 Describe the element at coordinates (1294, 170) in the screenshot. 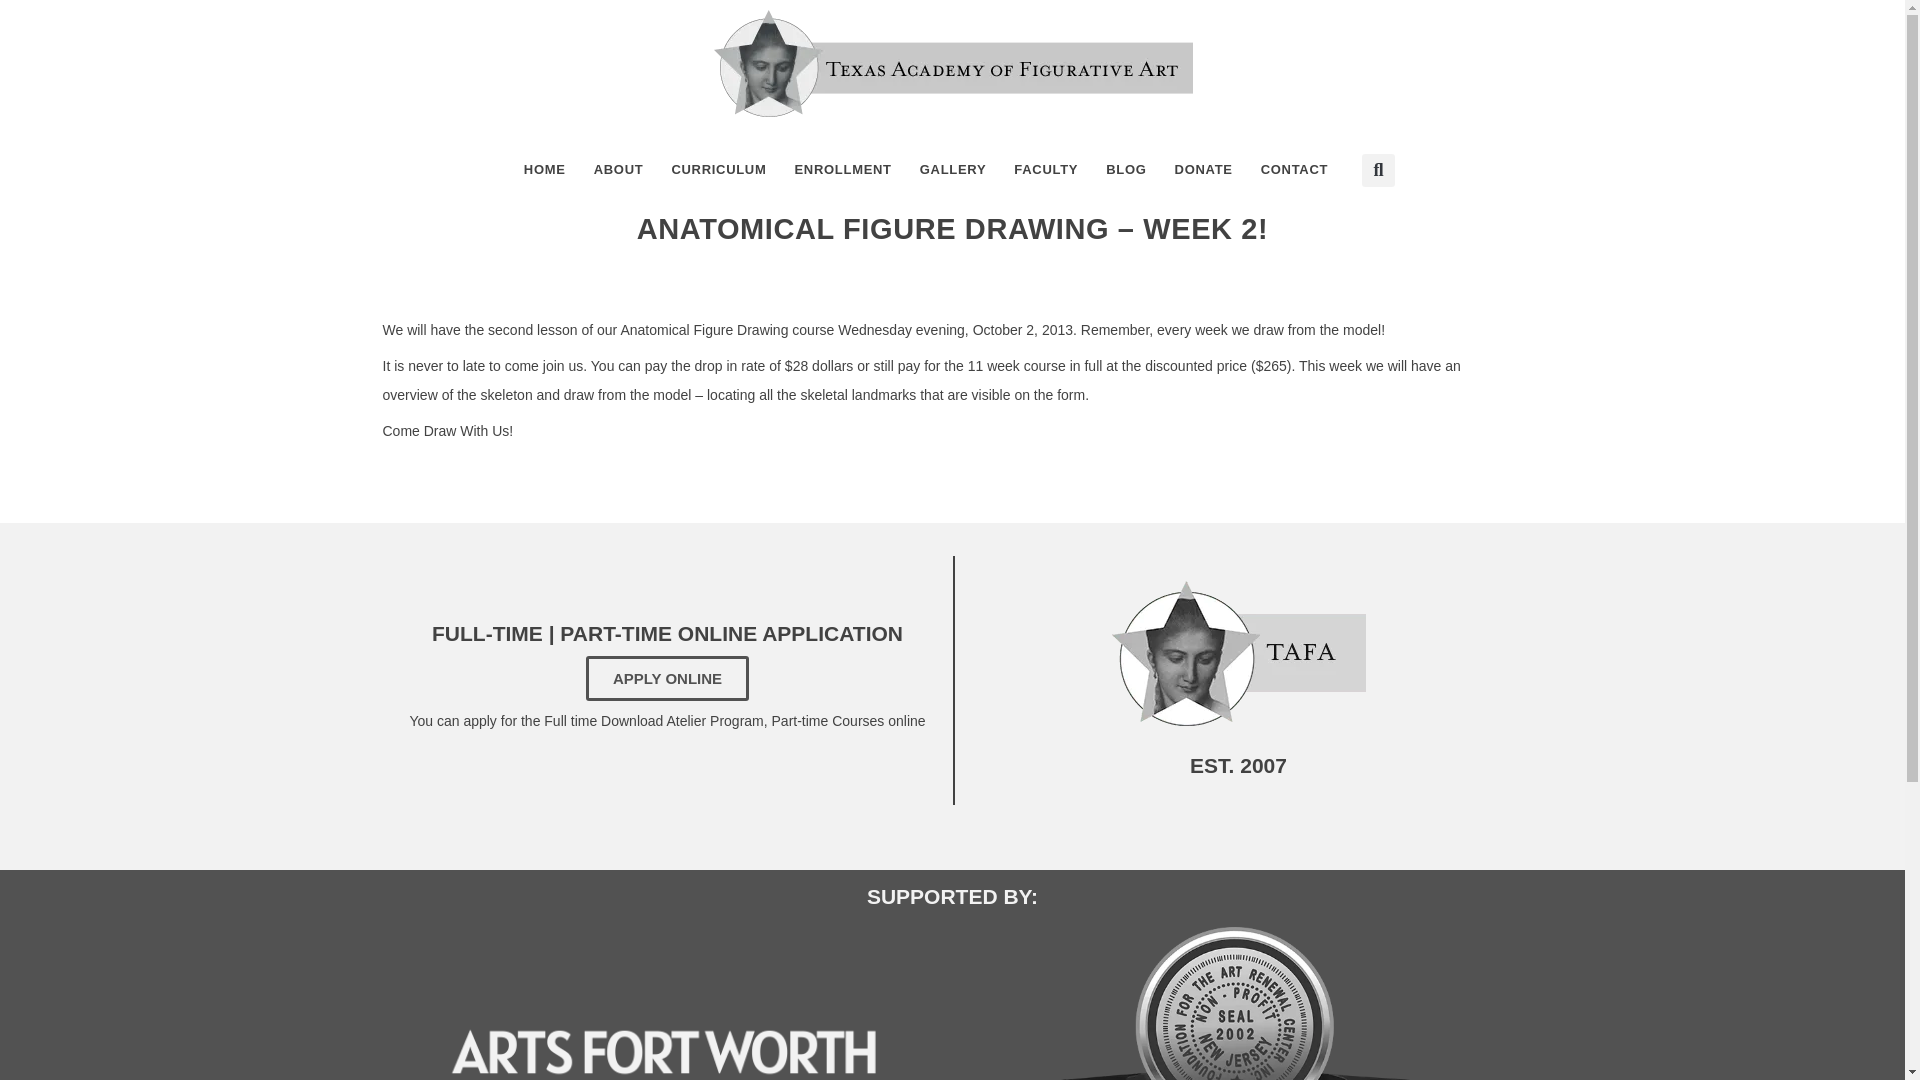

I see `CONTACT` at that location.